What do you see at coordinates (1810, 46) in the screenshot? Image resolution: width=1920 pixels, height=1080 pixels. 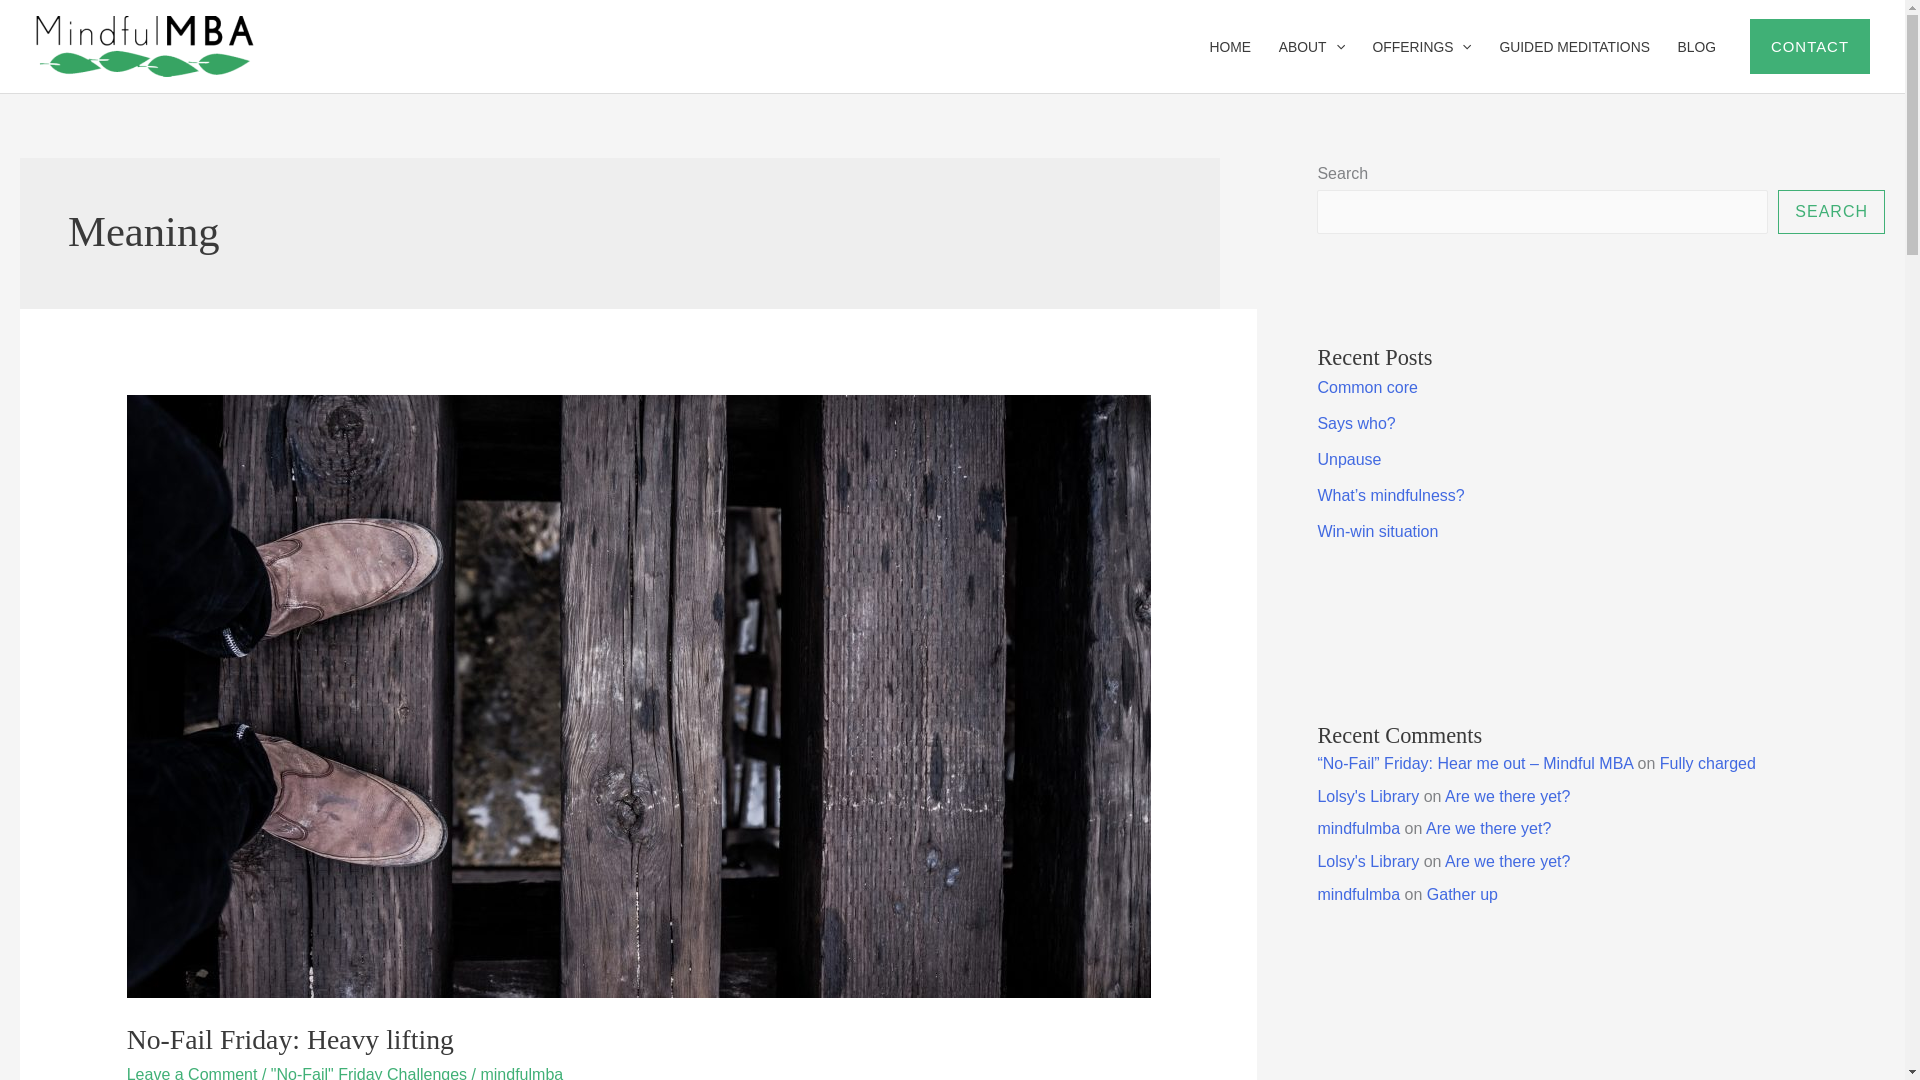 I see `CONTACT` at bounding box center [1810, 46].